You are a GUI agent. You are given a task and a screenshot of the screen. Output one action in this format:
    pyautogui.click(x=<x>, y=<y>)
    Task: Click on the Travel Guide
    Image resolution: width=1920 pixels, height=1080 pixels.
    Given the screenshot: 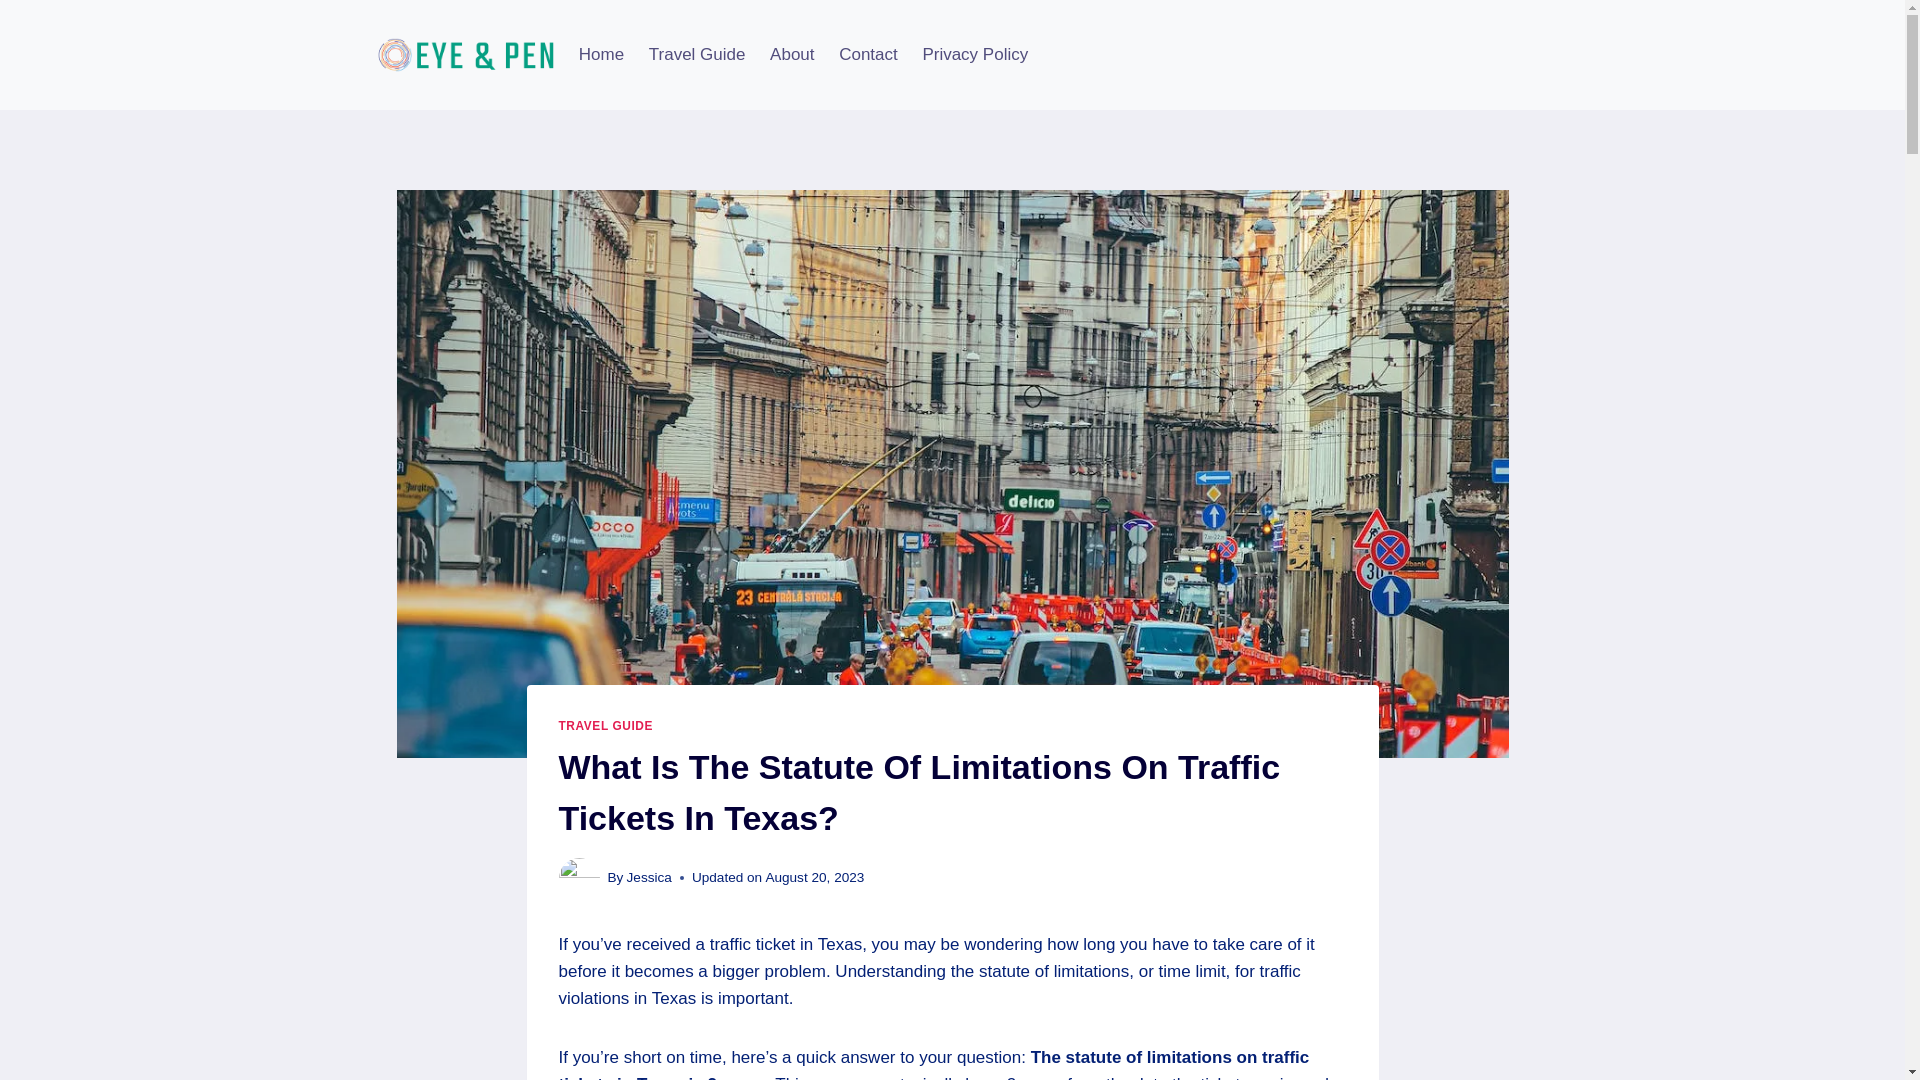 What is the action you would take?
    pyautogui.click(x=696, y=54)
    